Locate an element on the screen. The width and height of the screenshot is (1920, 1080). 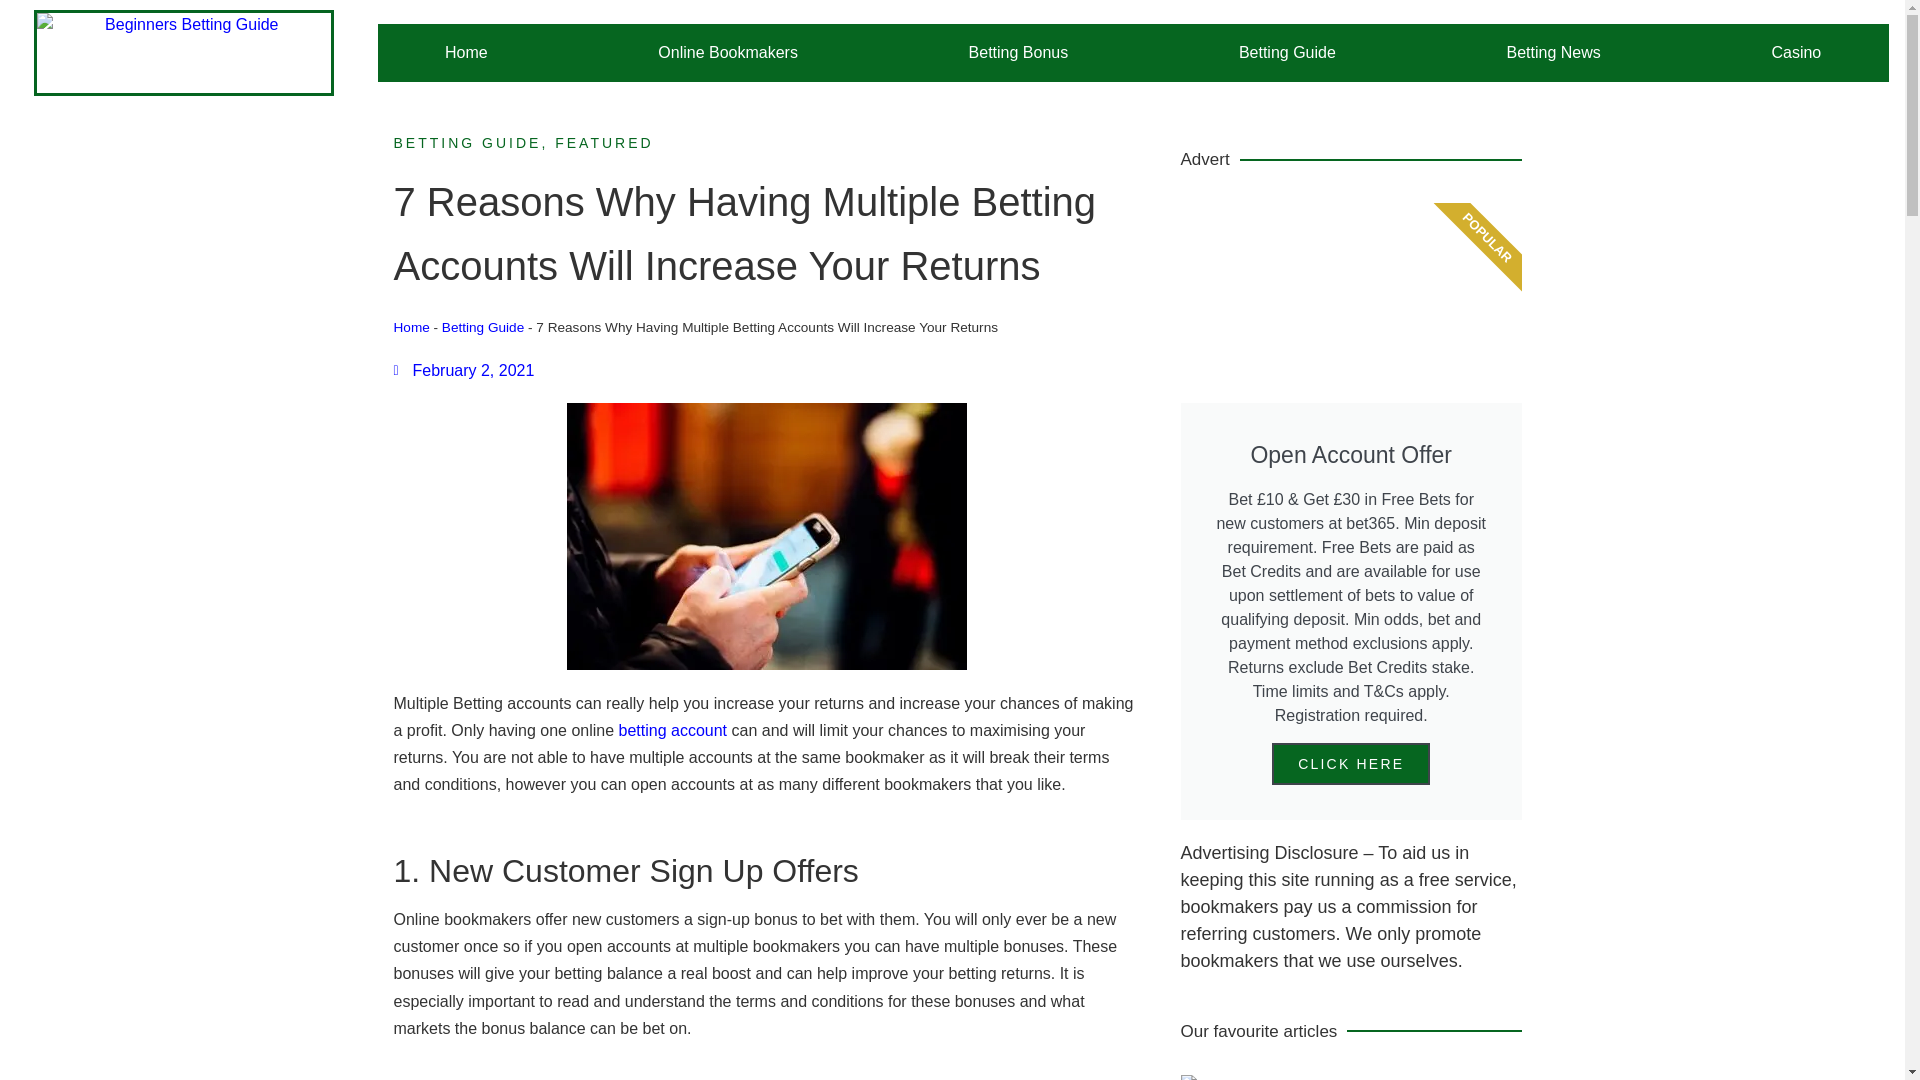
Home is located at coordinates (466, 52).